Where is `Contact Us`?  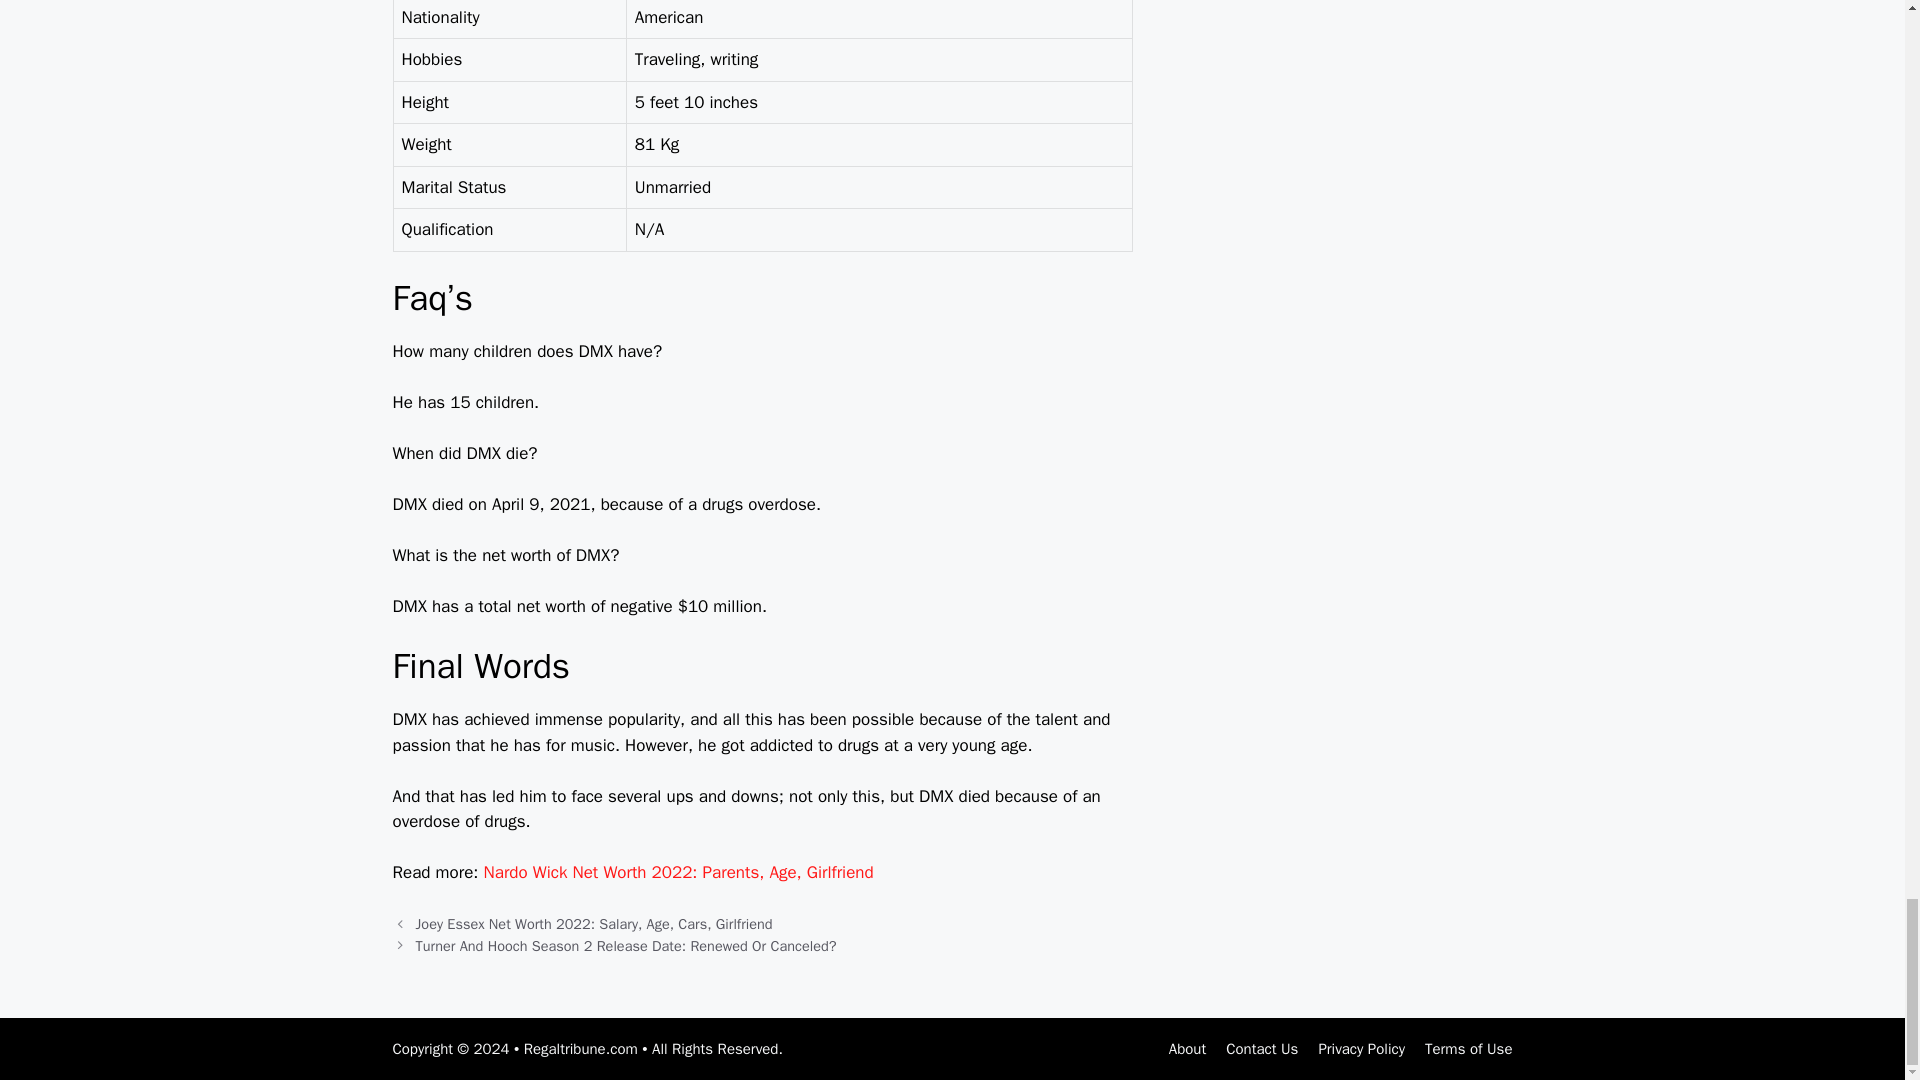 Contact Us is located at coordinates (1262, 1049).